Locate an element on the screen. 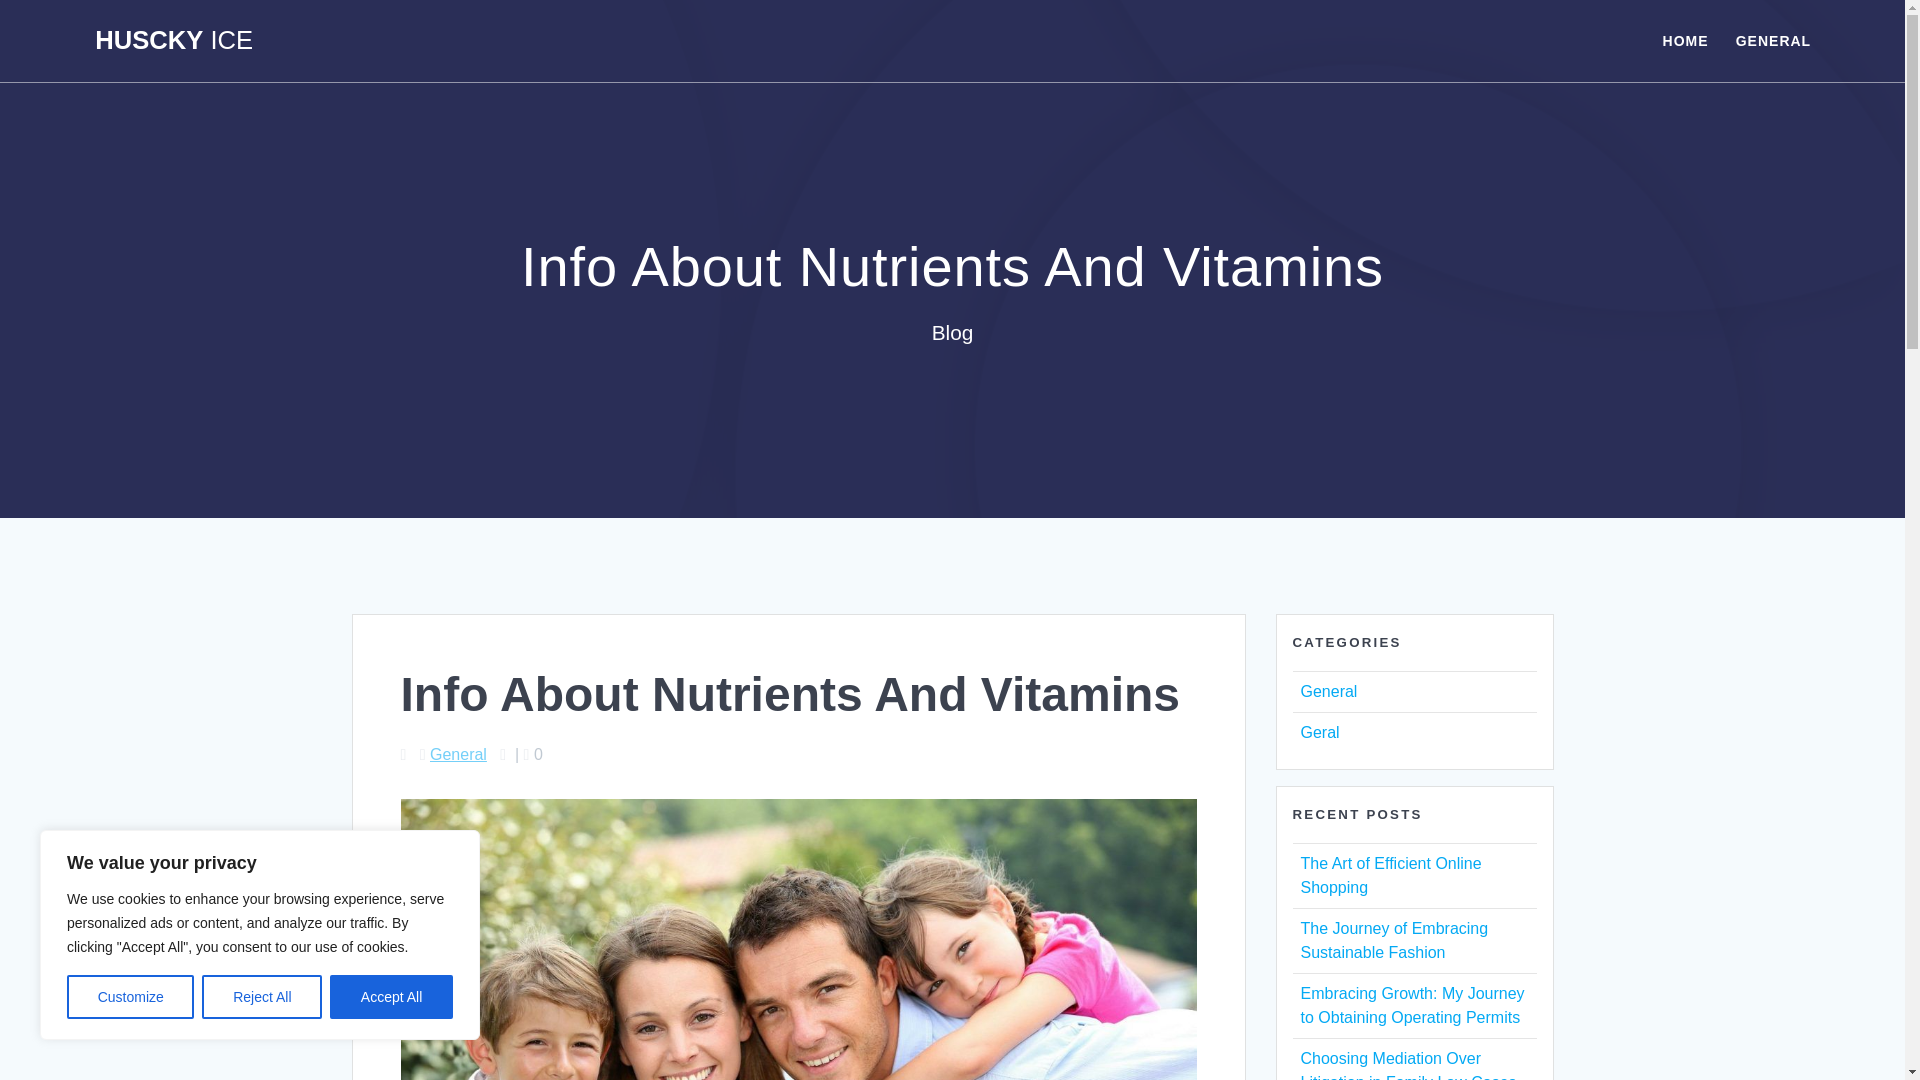  Embracing Growth: My Journey to Obtaining Operating Permits is located at coordinates (1412, 1005).